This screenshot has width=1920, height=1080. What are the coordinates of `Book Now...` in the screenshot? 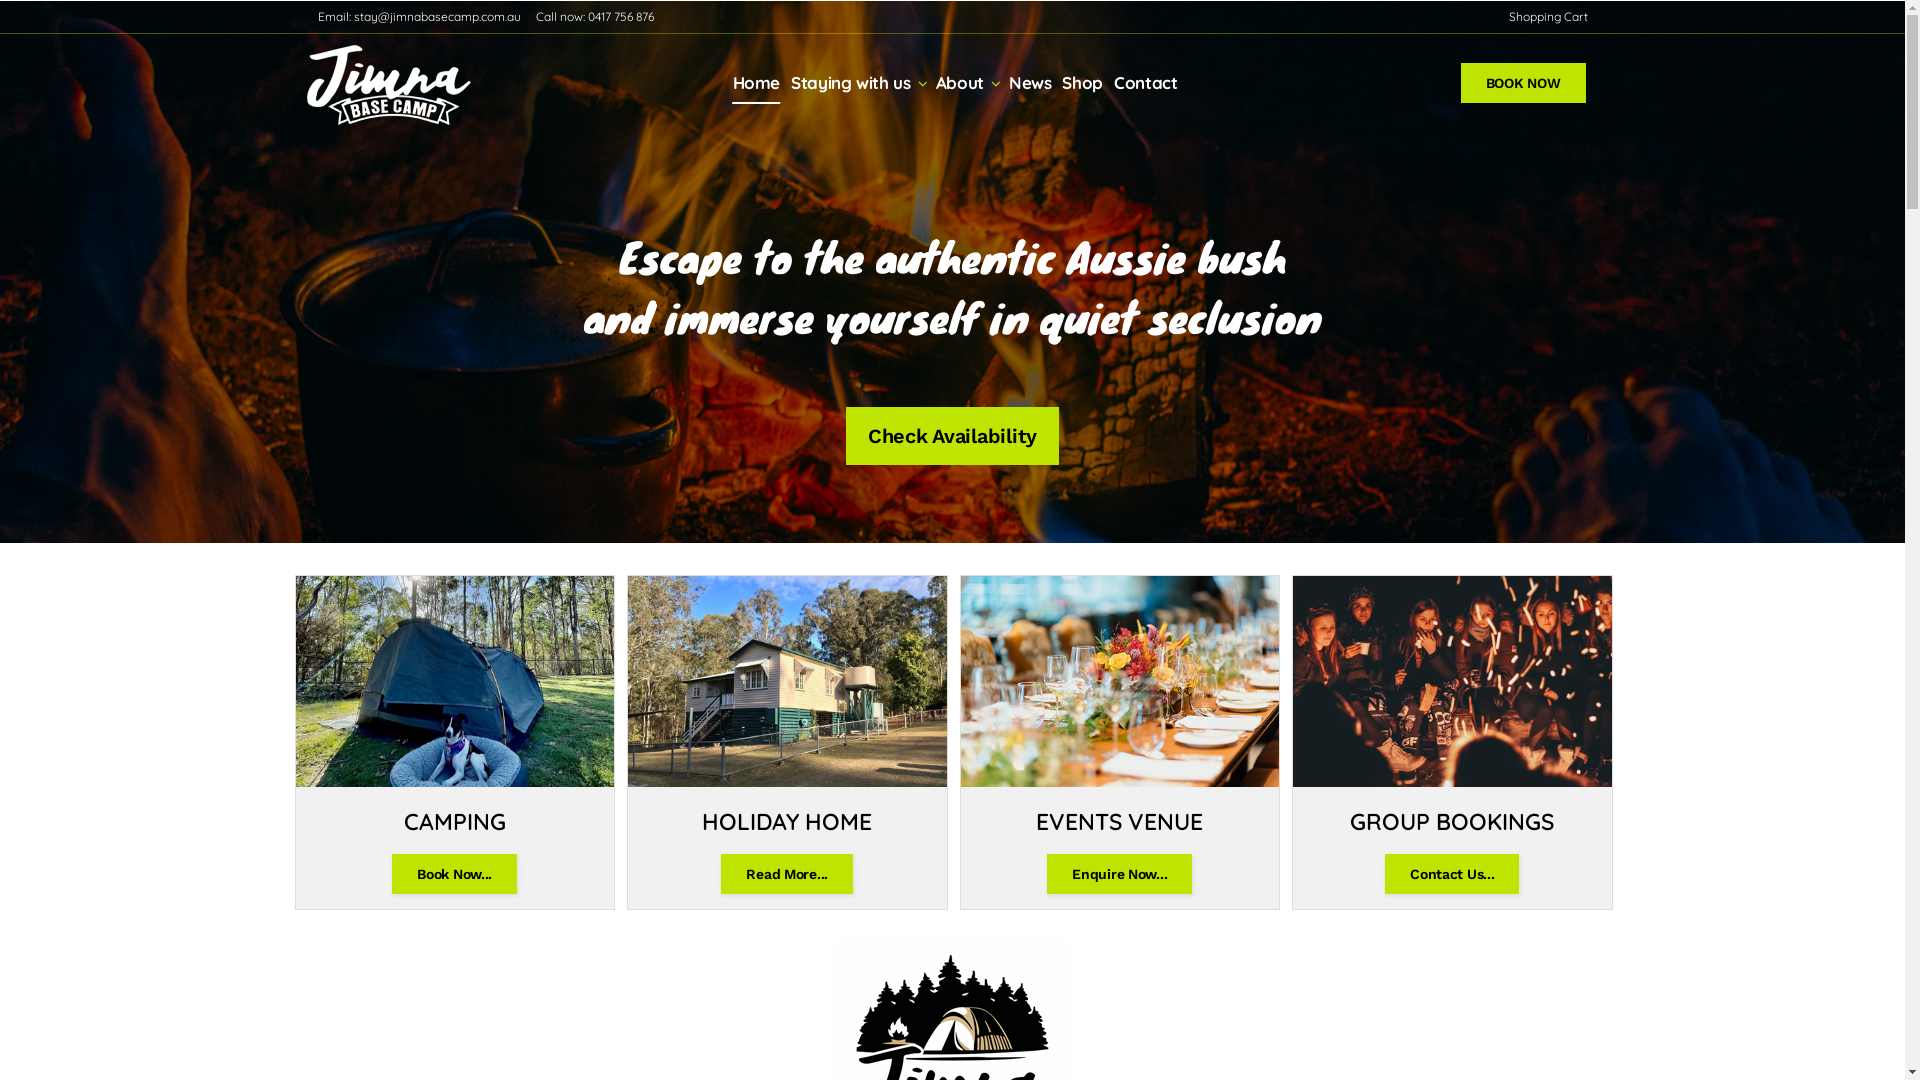 It's located at (454, 874).